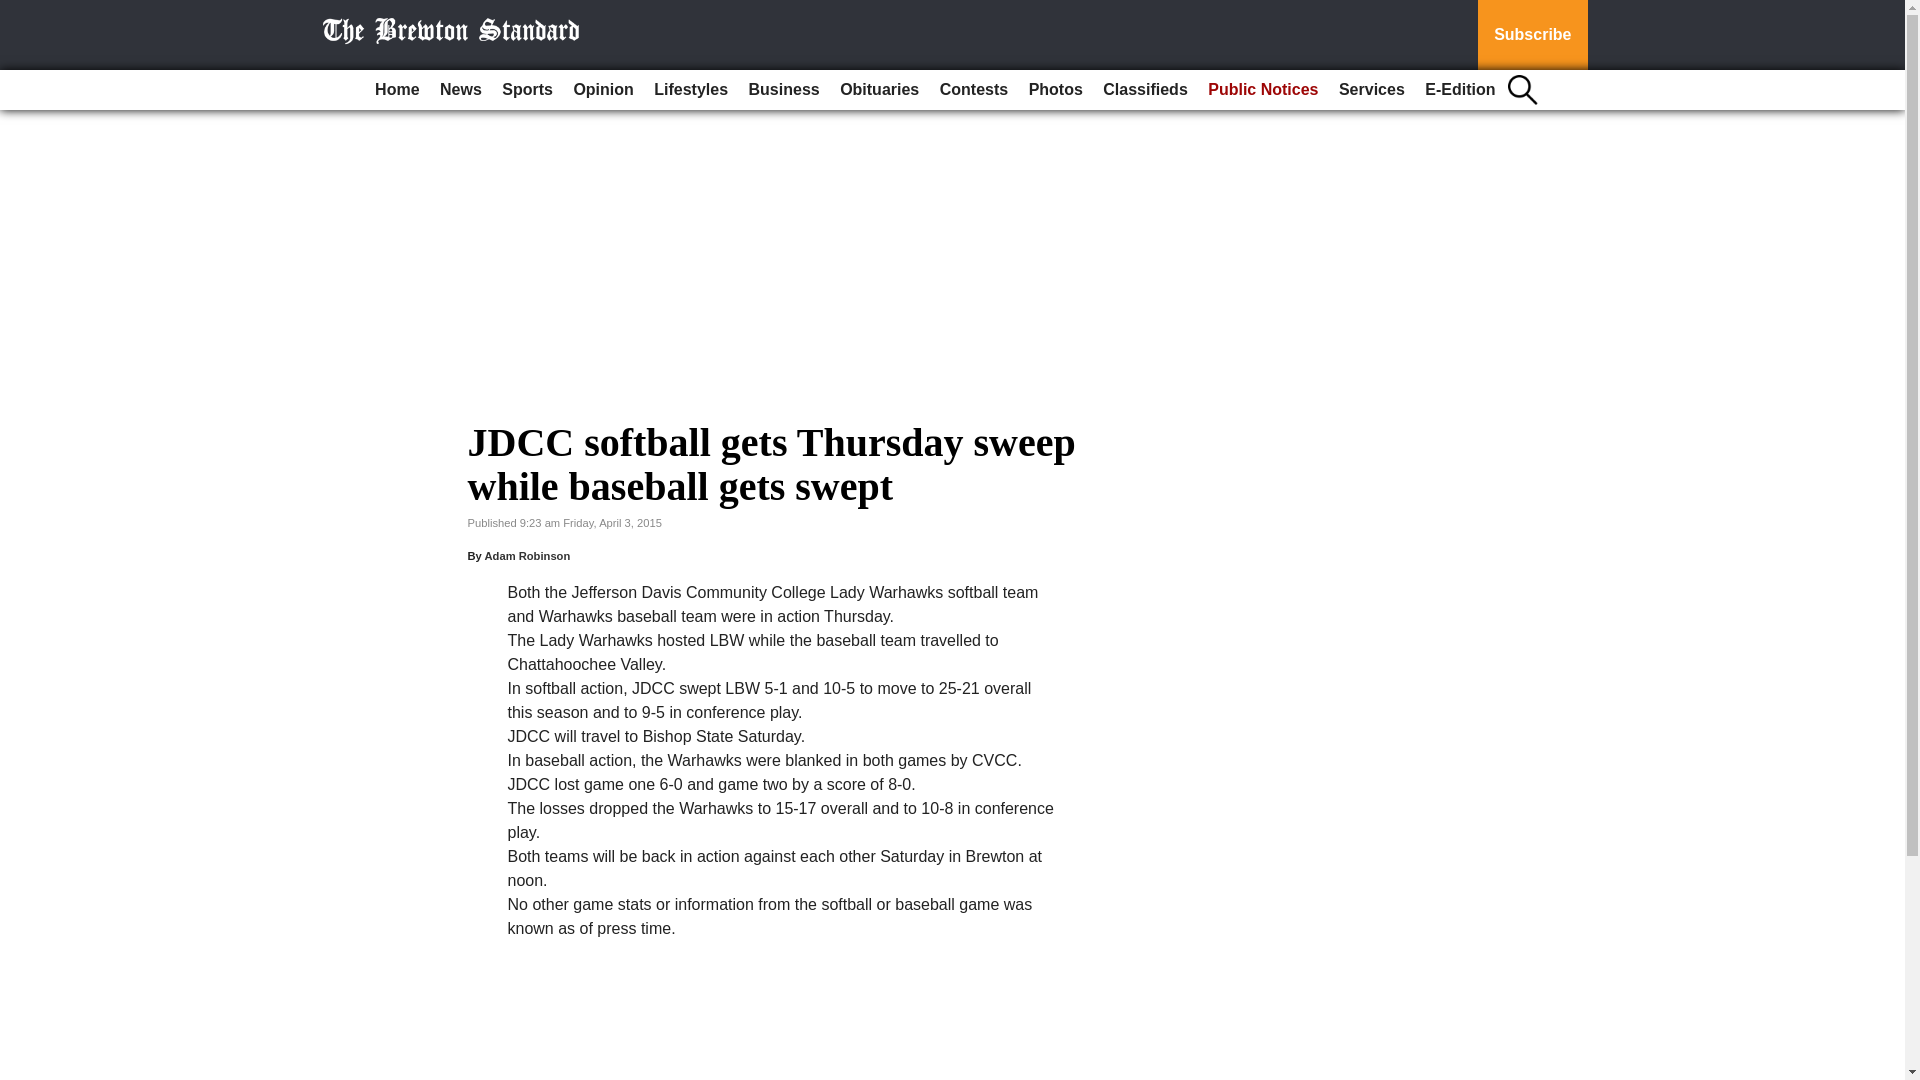 The height and width of the screenshot is (1080, 1920). What do you see at coordinates (602, 90) in the screenshot?
I see `Opinion` at bounding box center [602, 90].